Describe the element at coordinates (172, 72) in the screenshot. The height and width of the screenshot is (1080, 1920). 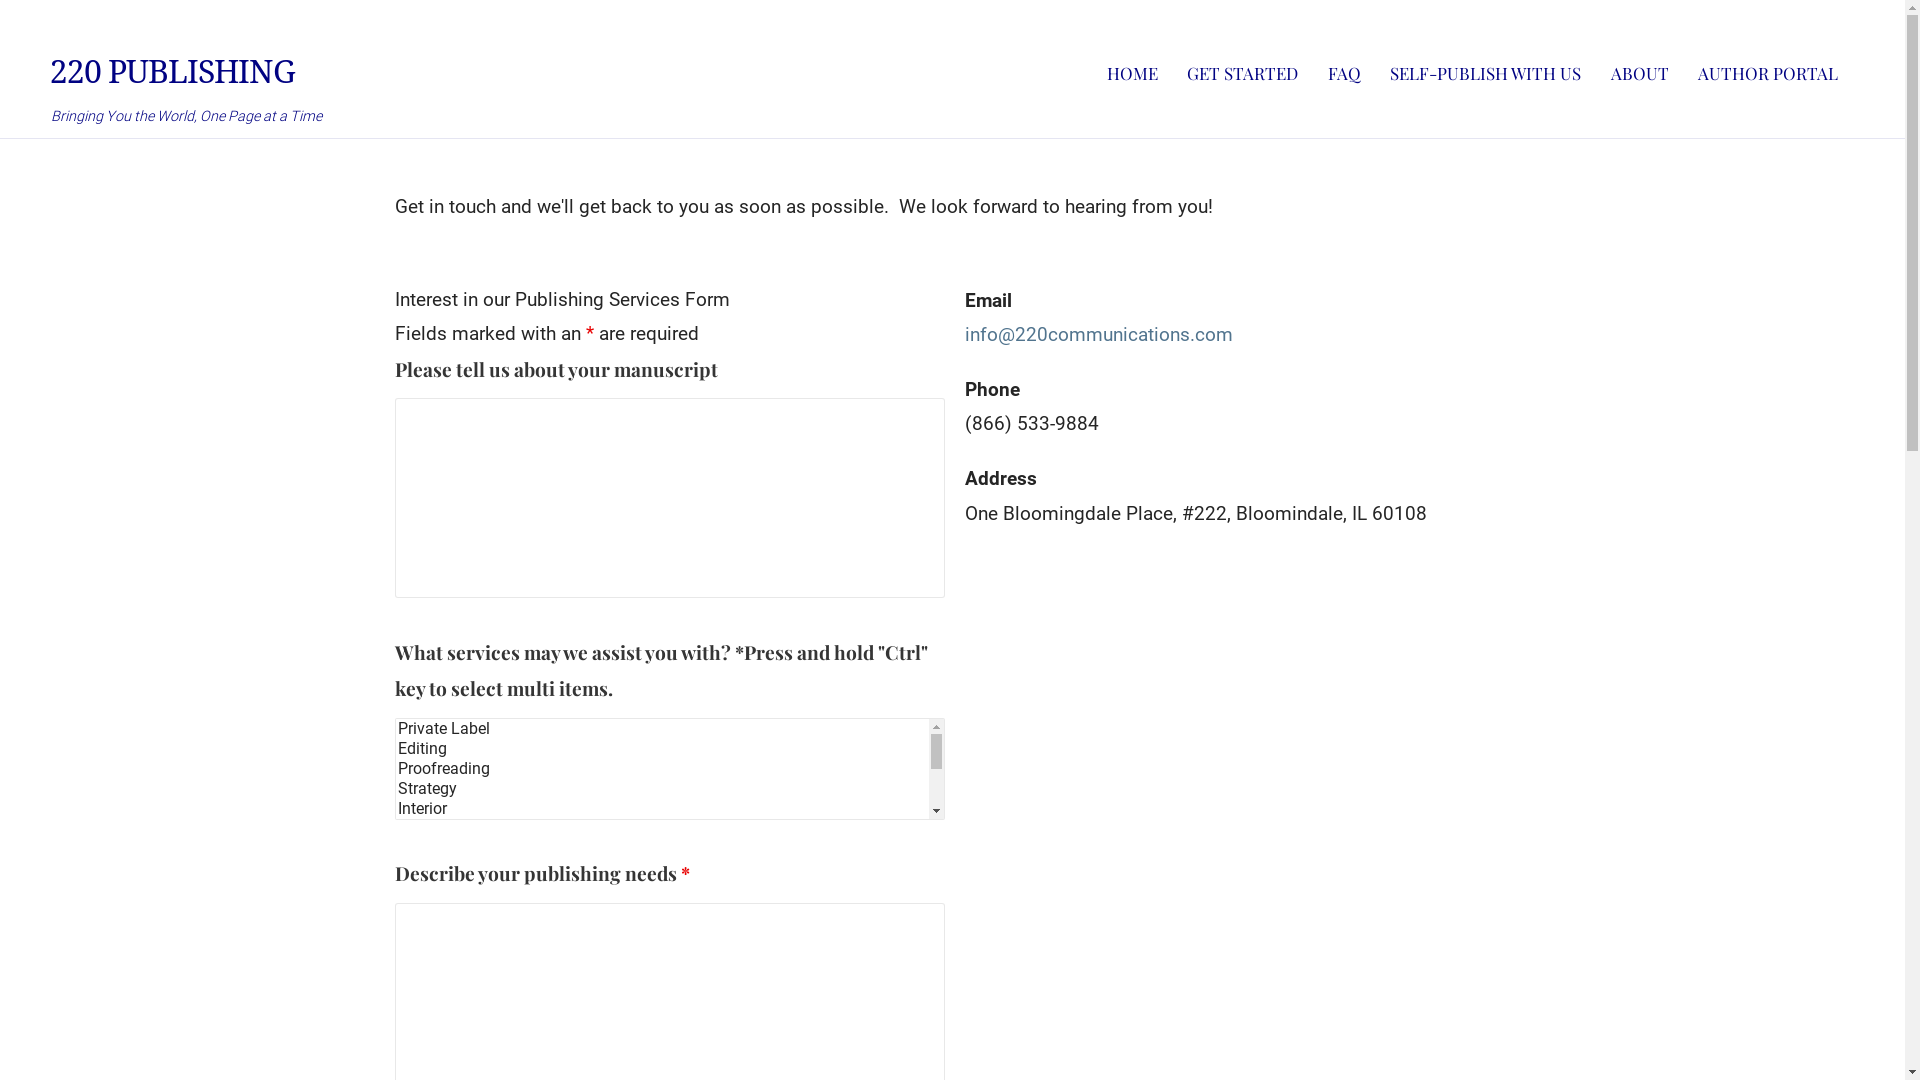
I see `220 PUBLISHING` at that location.